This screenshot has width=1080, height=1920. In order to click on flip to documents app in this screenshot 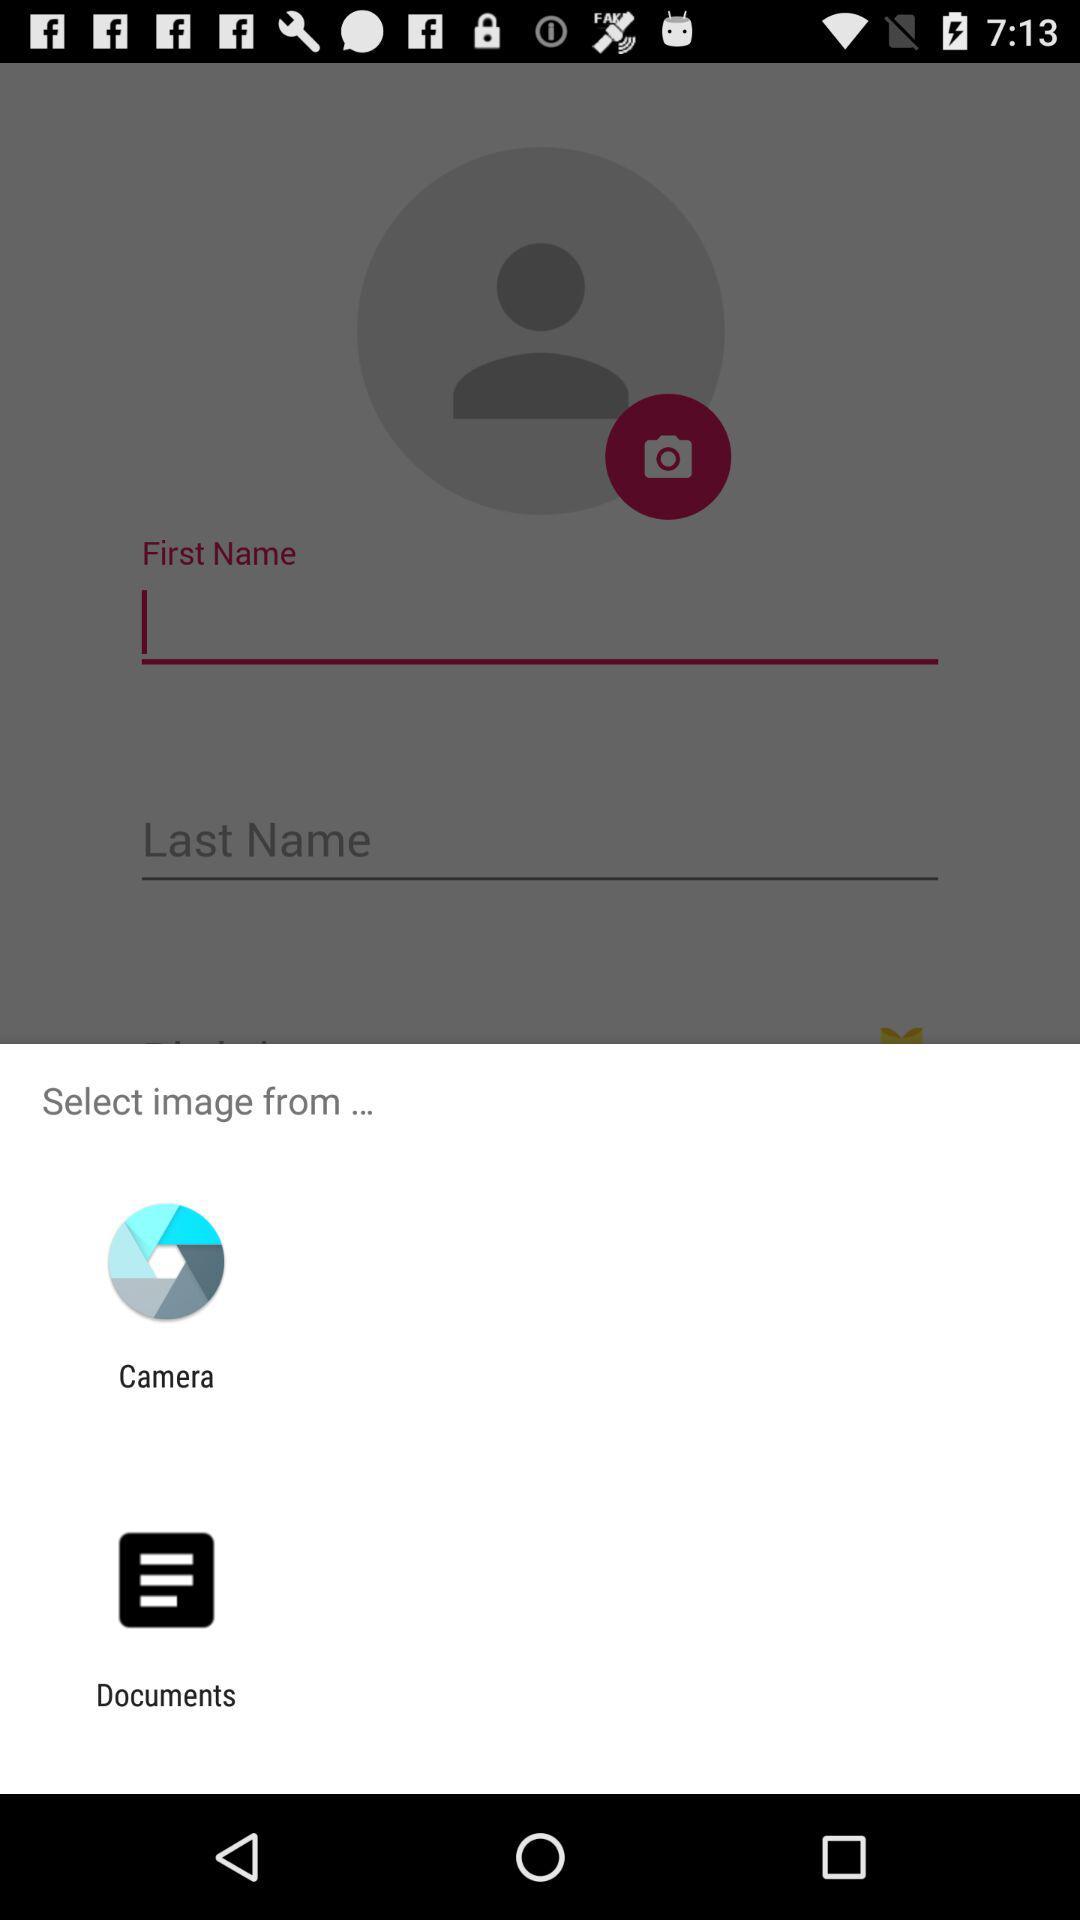, I will do `click(166, 1712)`.